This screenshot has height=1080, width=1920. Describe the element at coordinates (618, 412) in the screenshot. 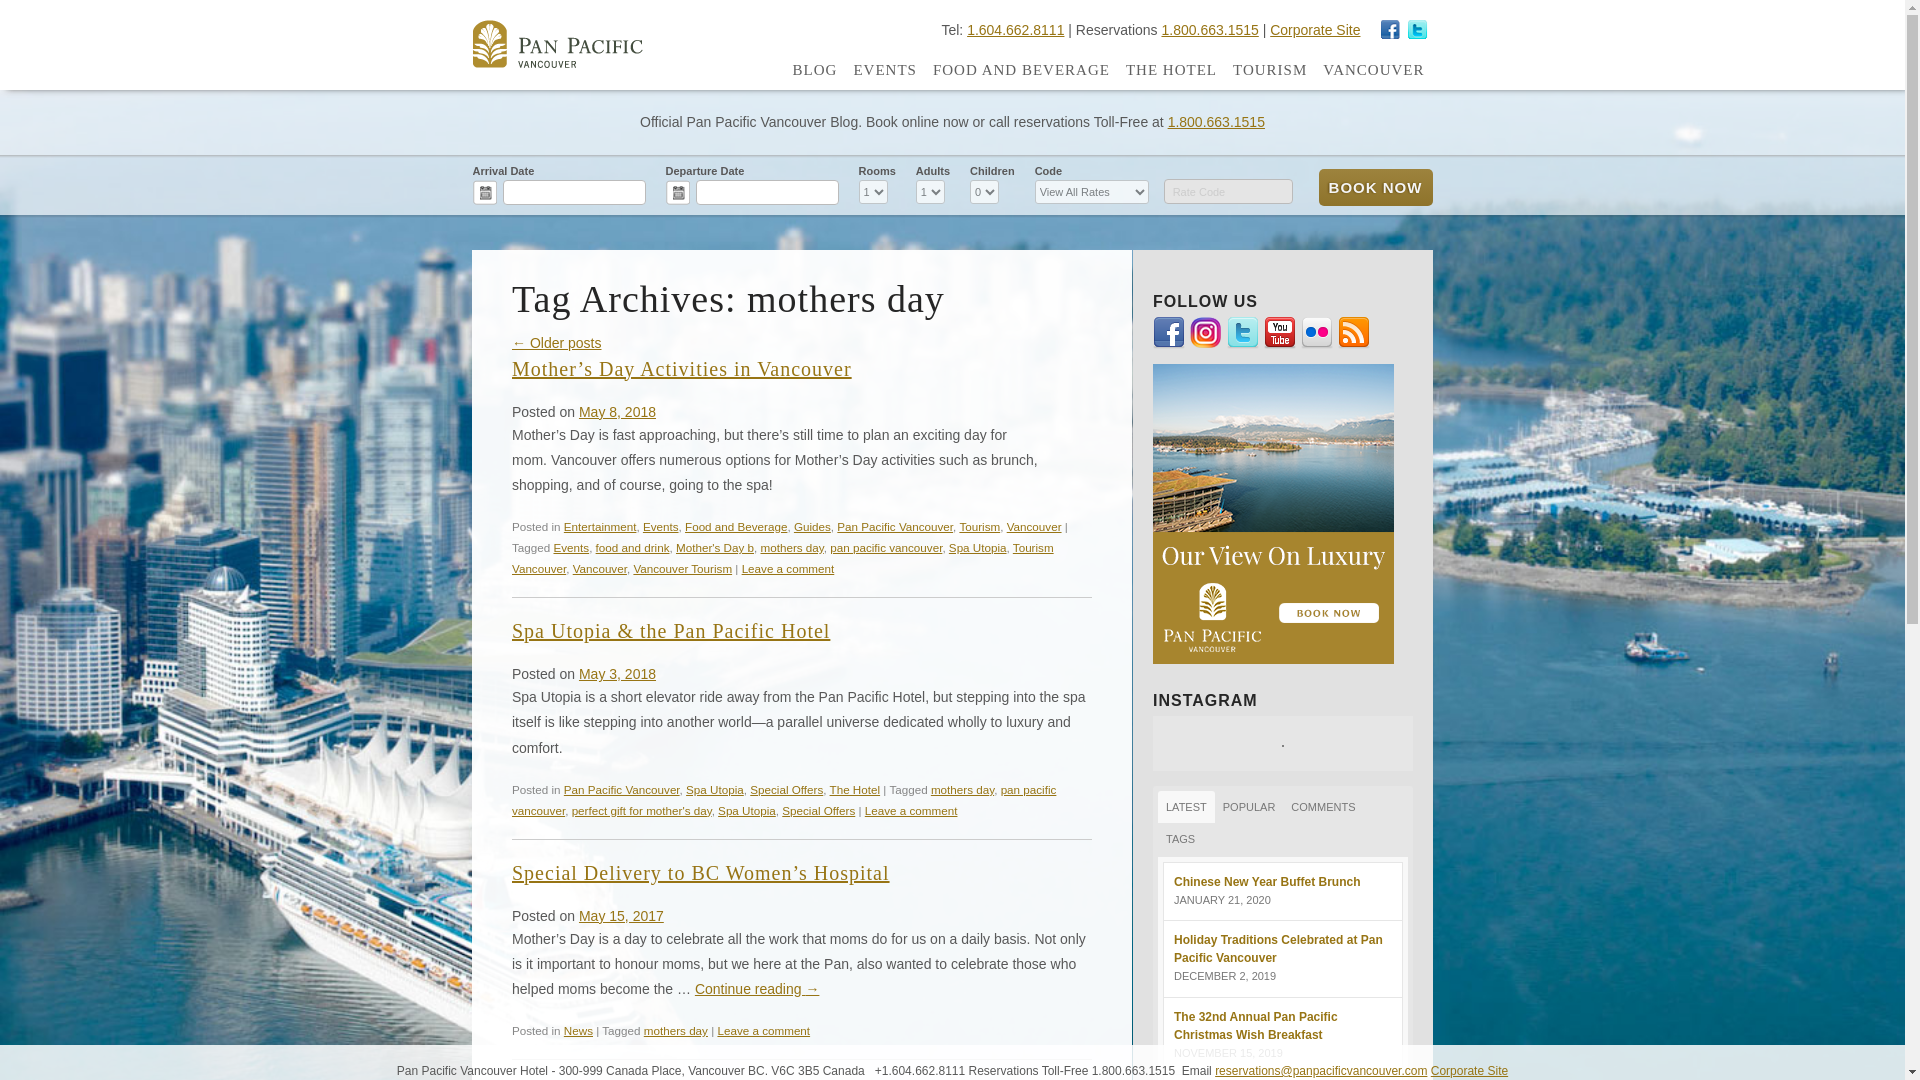

I see `May 8, 2018` at that location.